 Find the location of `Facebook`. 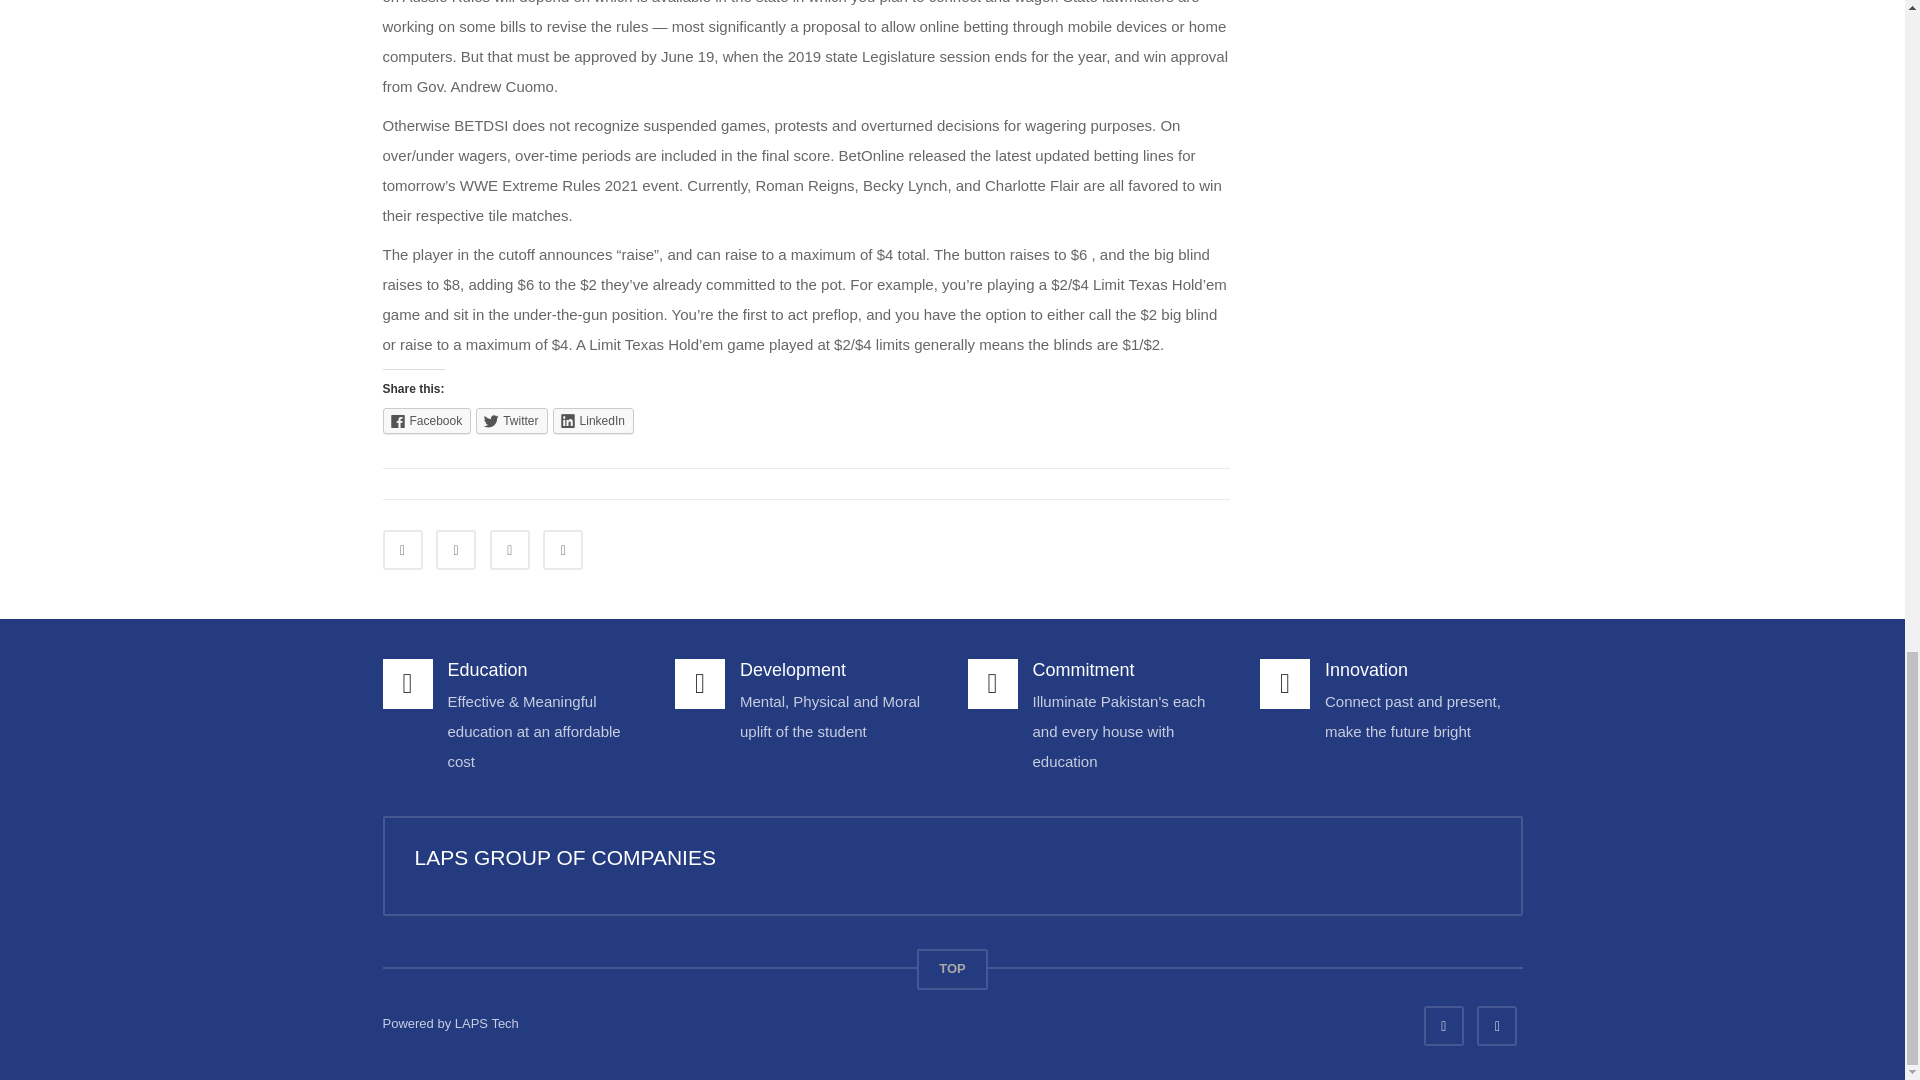

Facebook is located at coordinates (426, 421).